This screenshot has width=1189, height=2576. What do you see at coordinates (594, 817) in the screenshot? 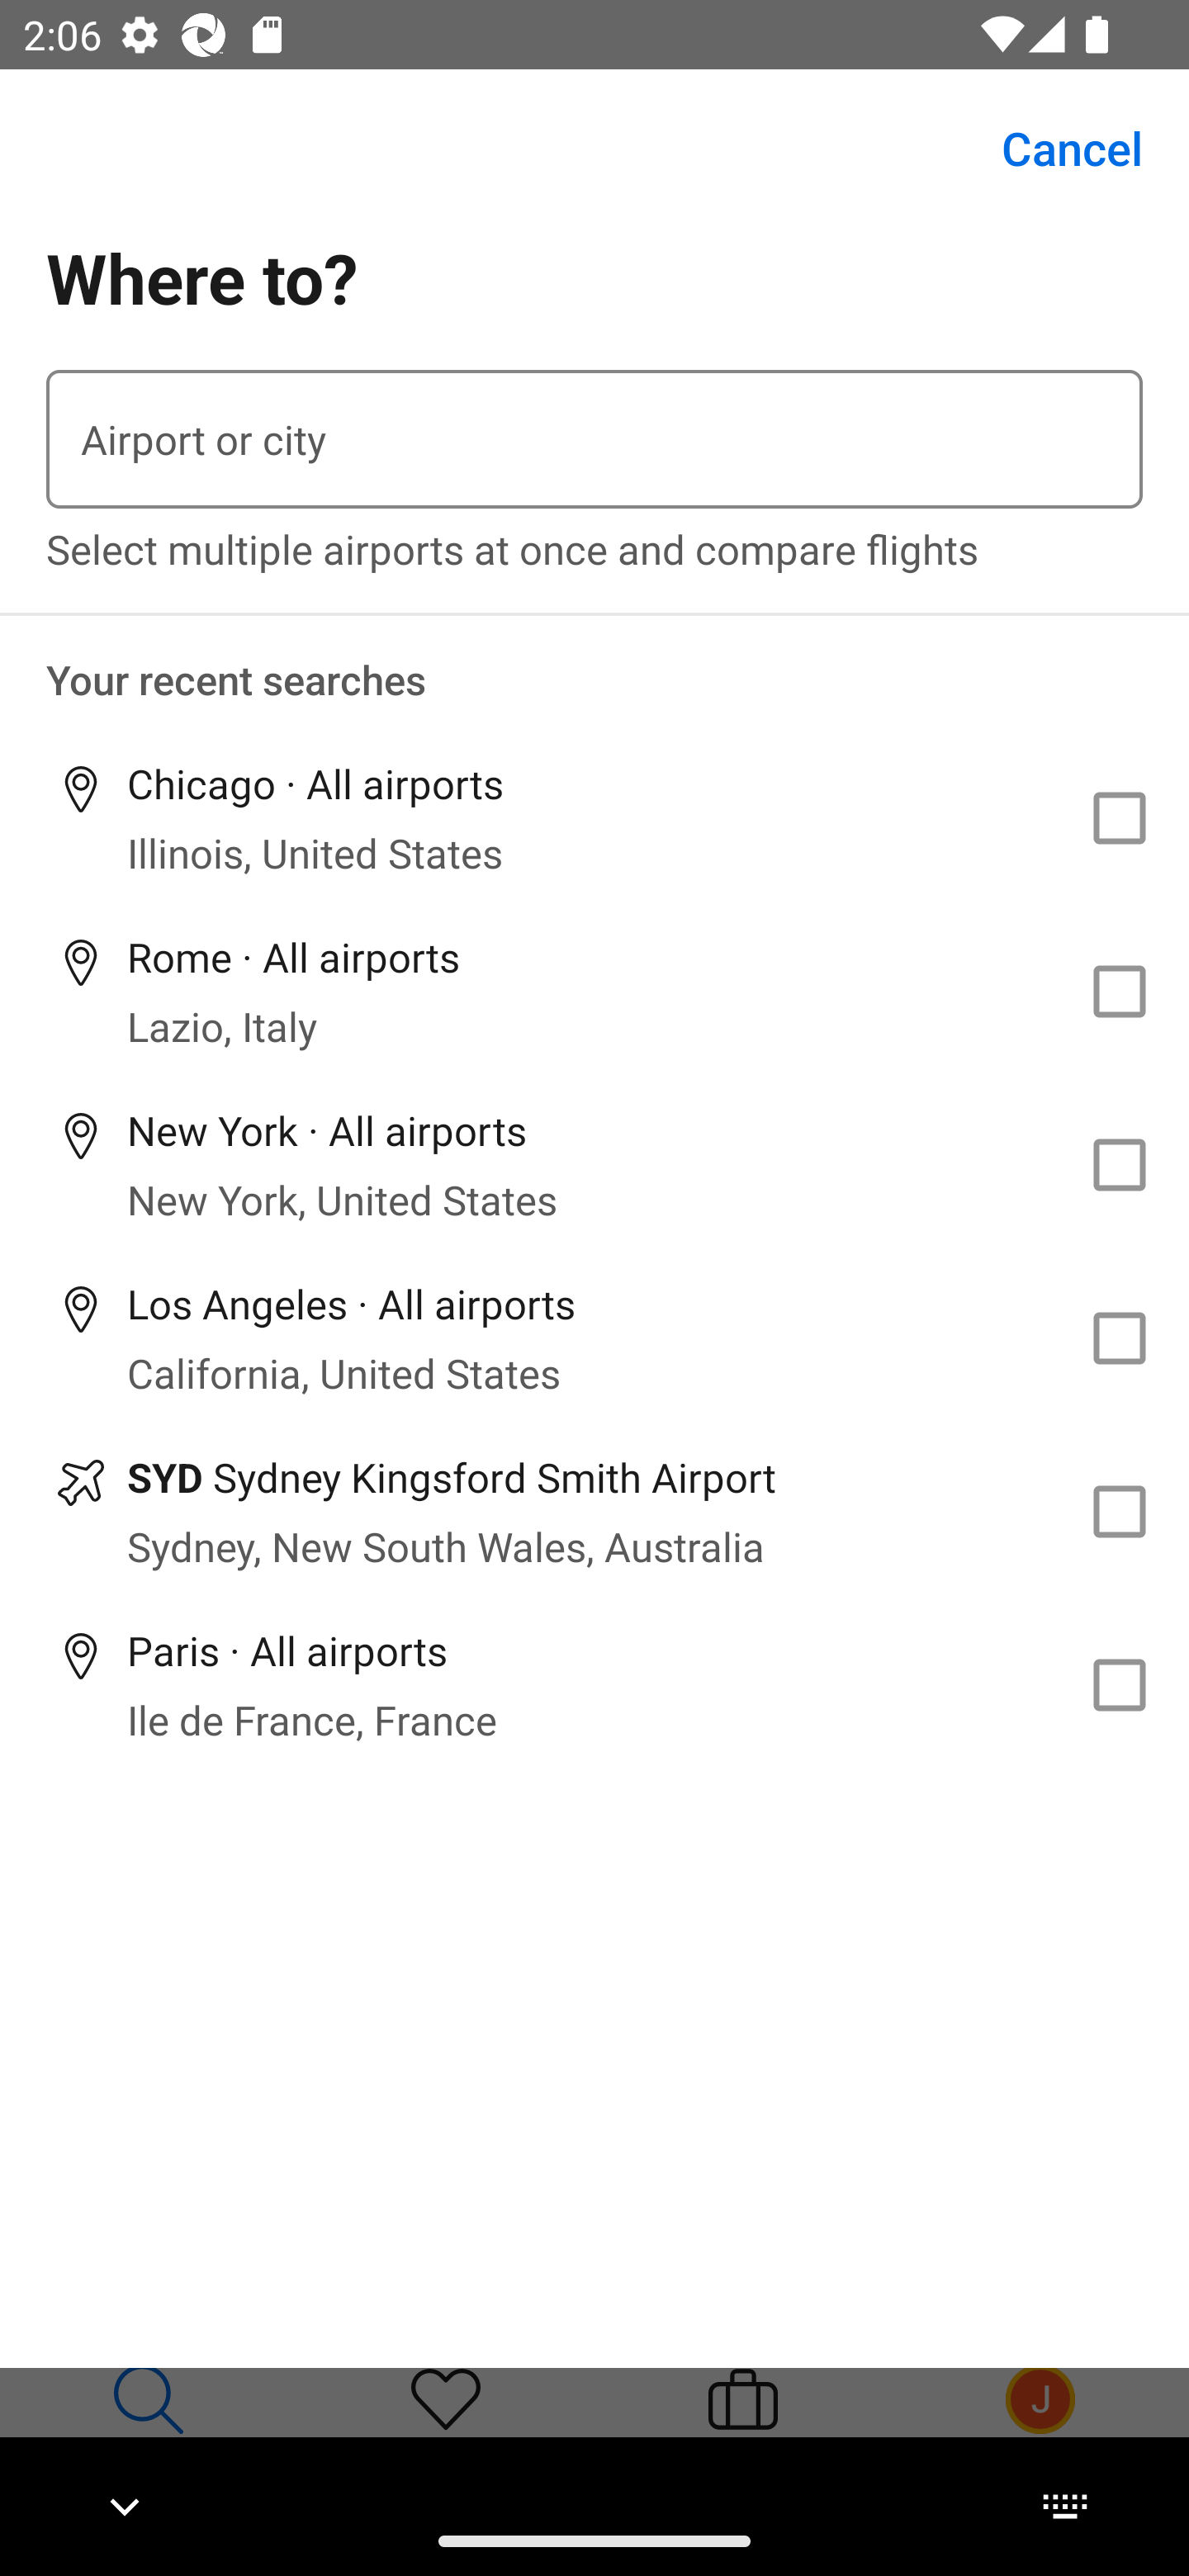
I see `Chicago · All airports Illinois, United States` at bounding box center [594, 817].